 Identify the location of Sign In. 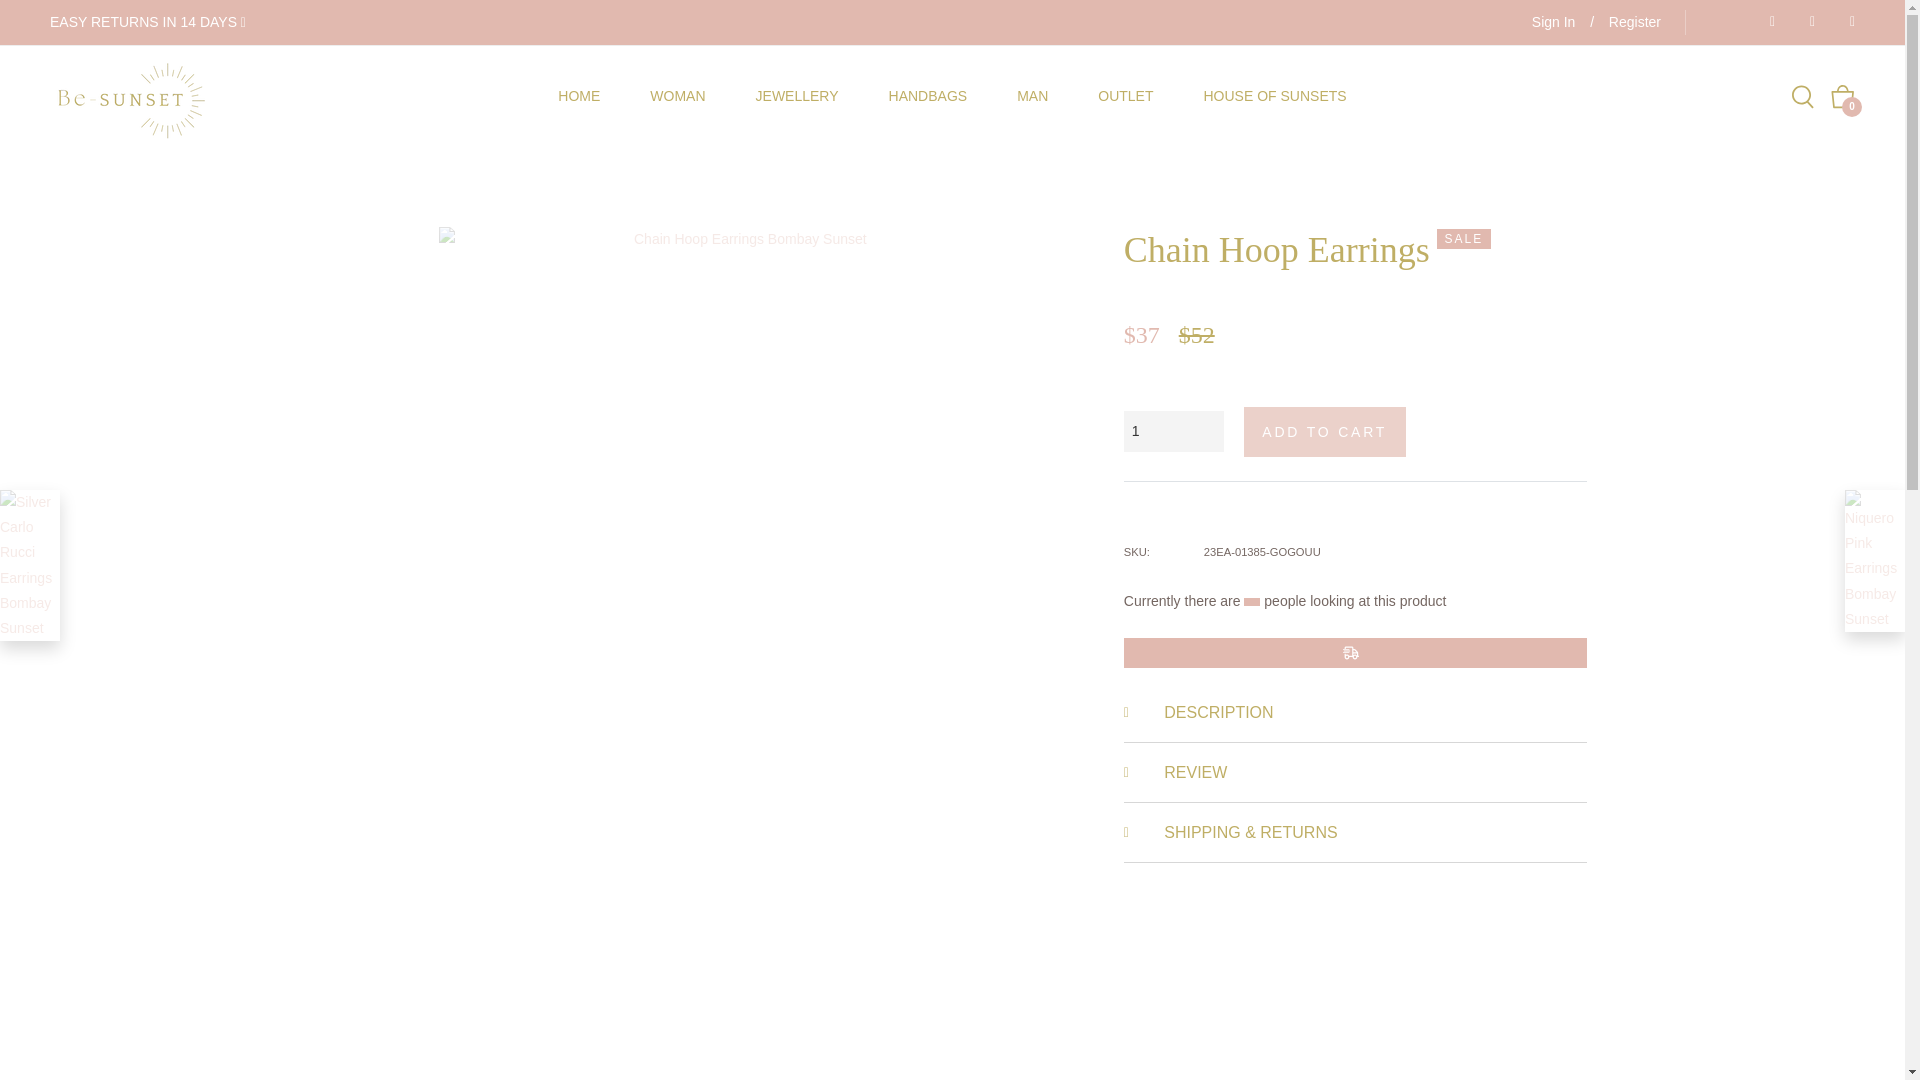
(1554, 22).